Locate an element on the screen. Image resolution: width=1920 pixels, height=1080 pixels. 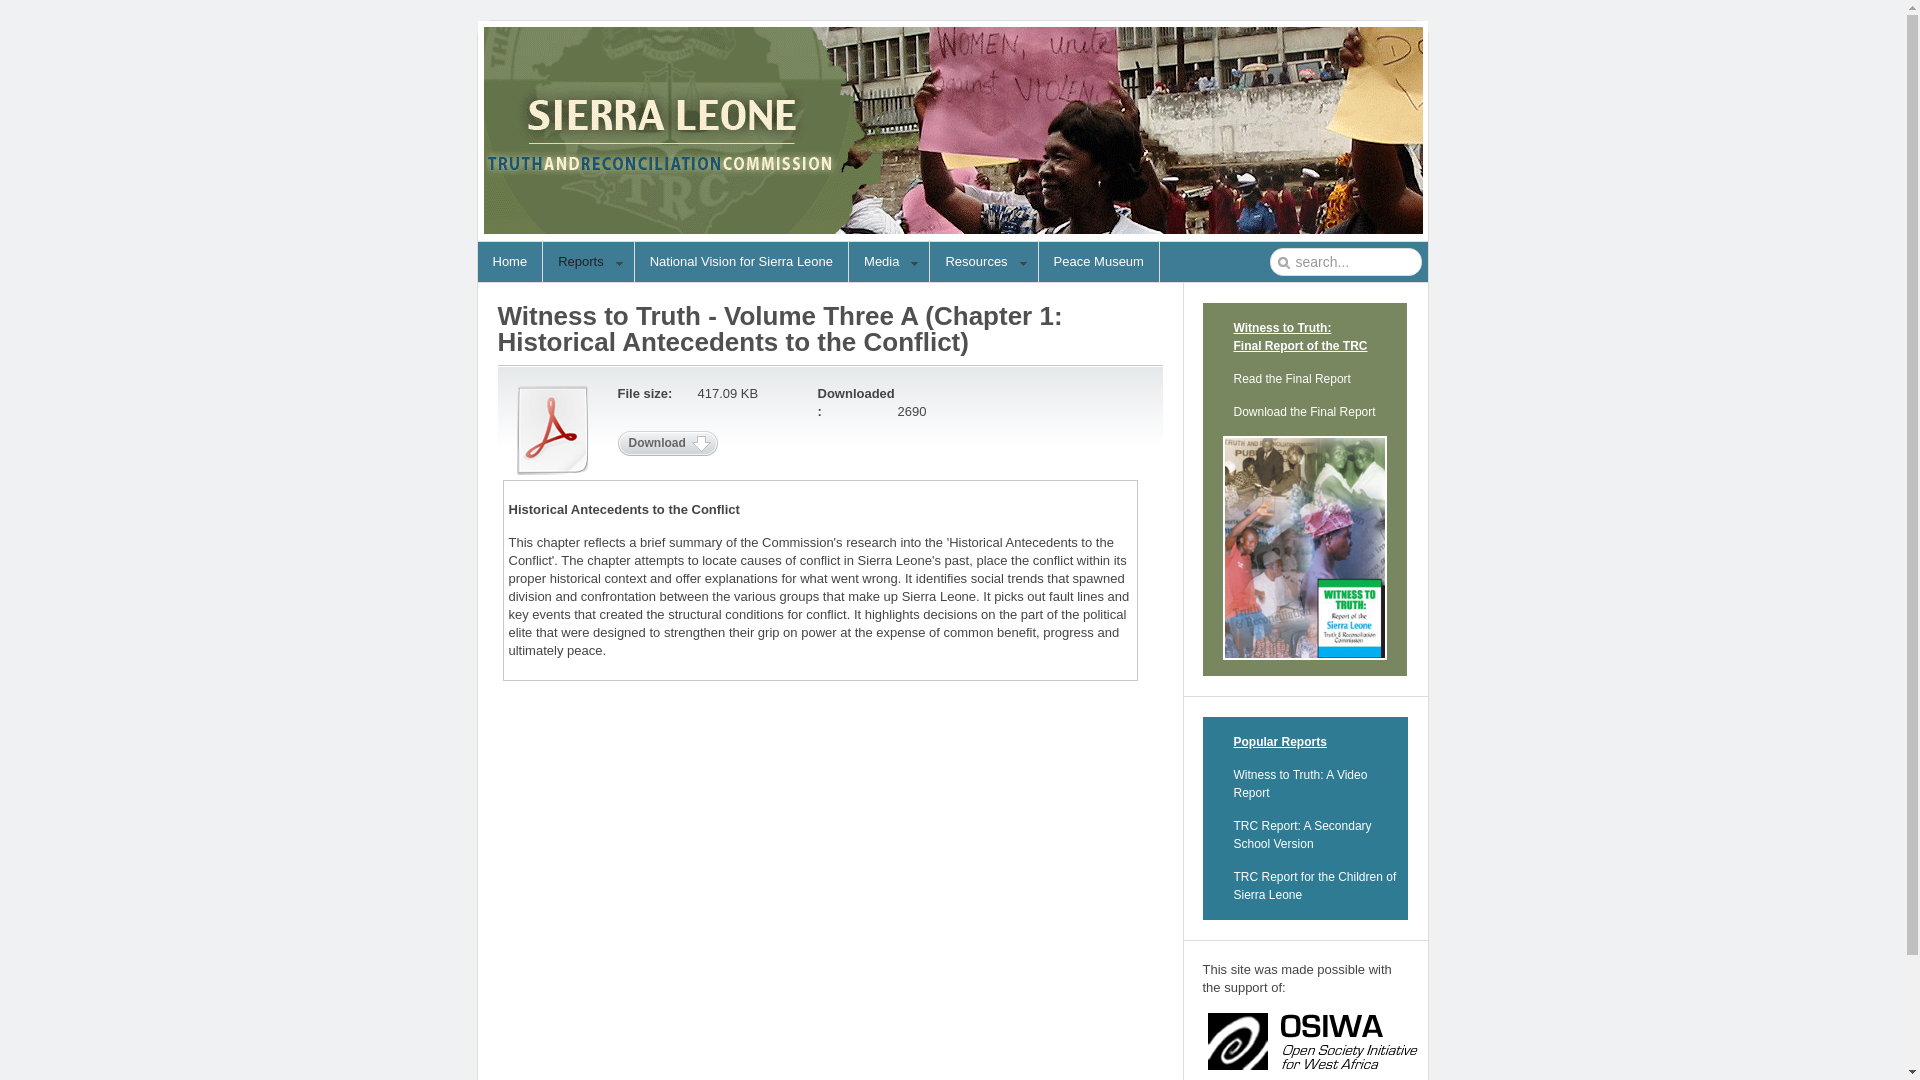
Download Volume3aChapter1.pdf is located at coordinates (668, 442).